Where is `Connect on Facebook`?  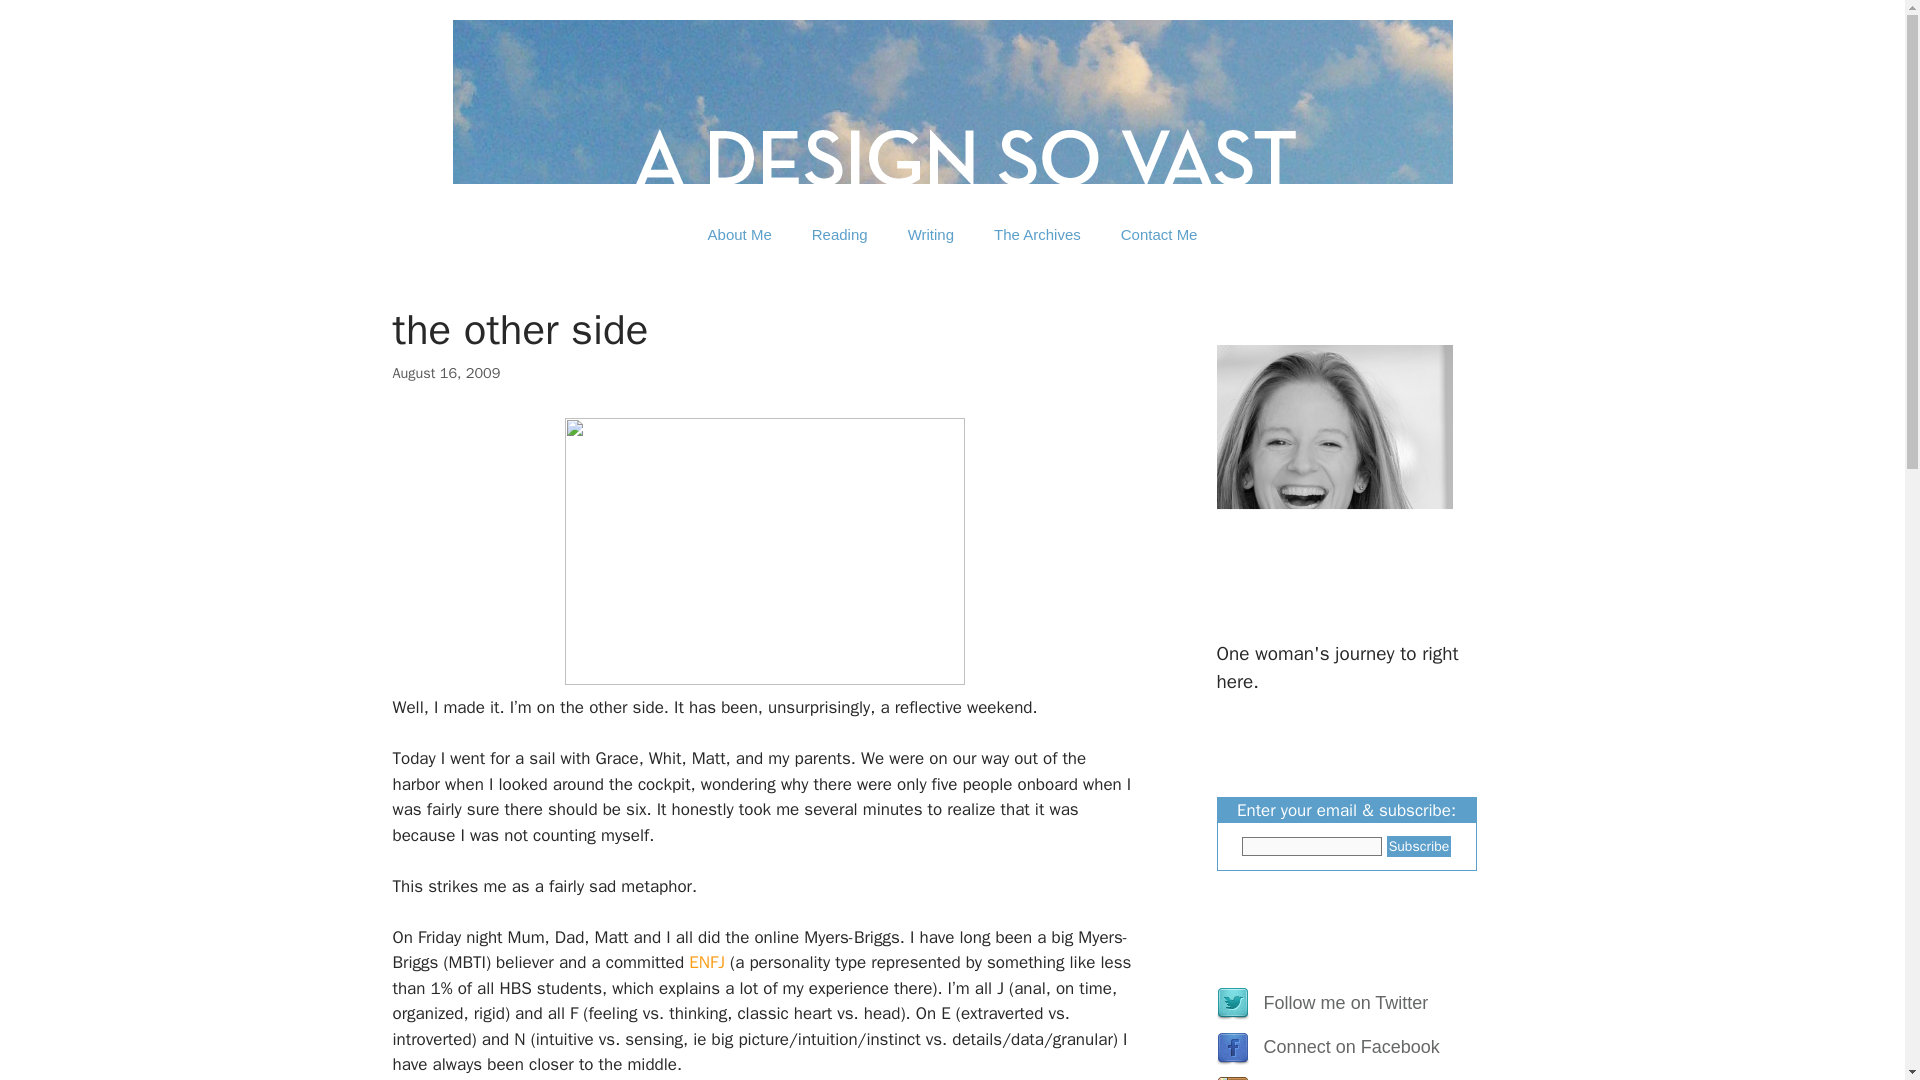
Connect on Facebook is located at coordinates (1346, 1046).